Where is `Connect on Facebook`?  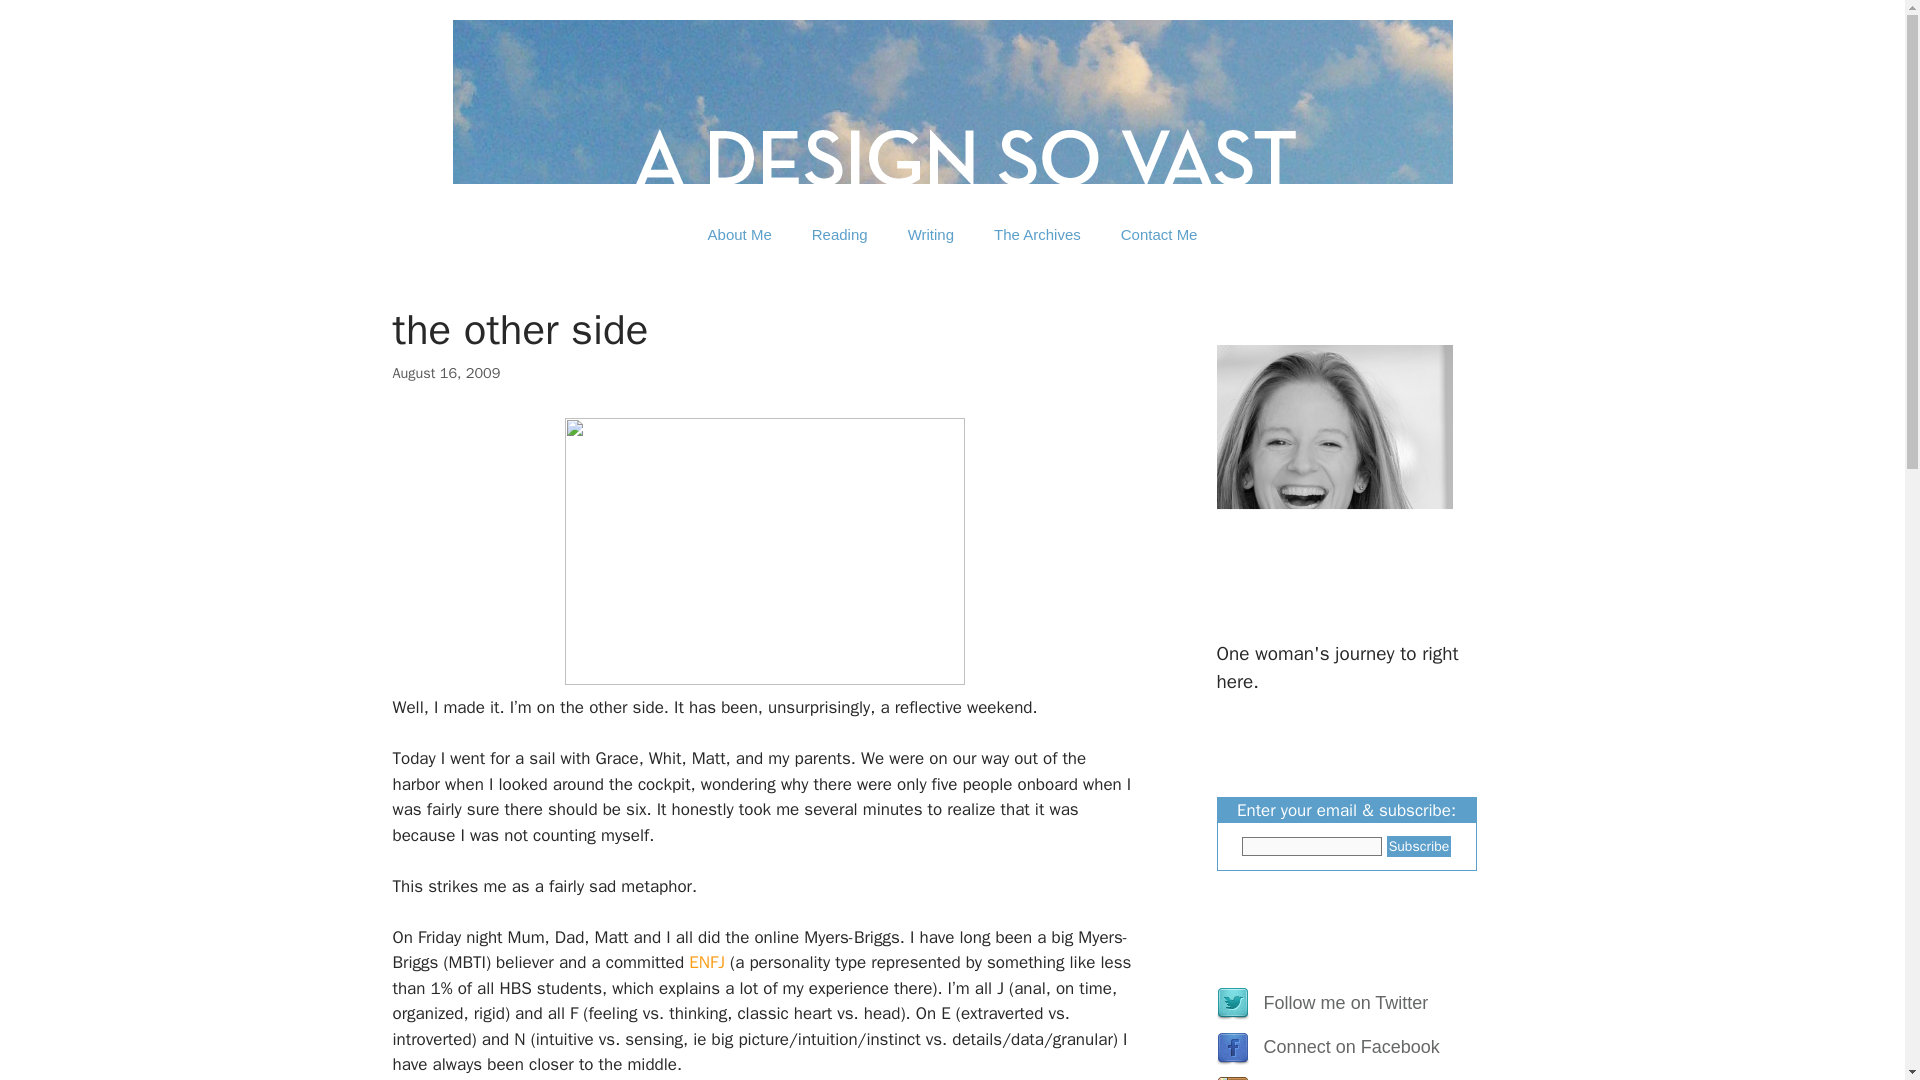
Connect on Facebook is located at coordinates (1346, 1046).